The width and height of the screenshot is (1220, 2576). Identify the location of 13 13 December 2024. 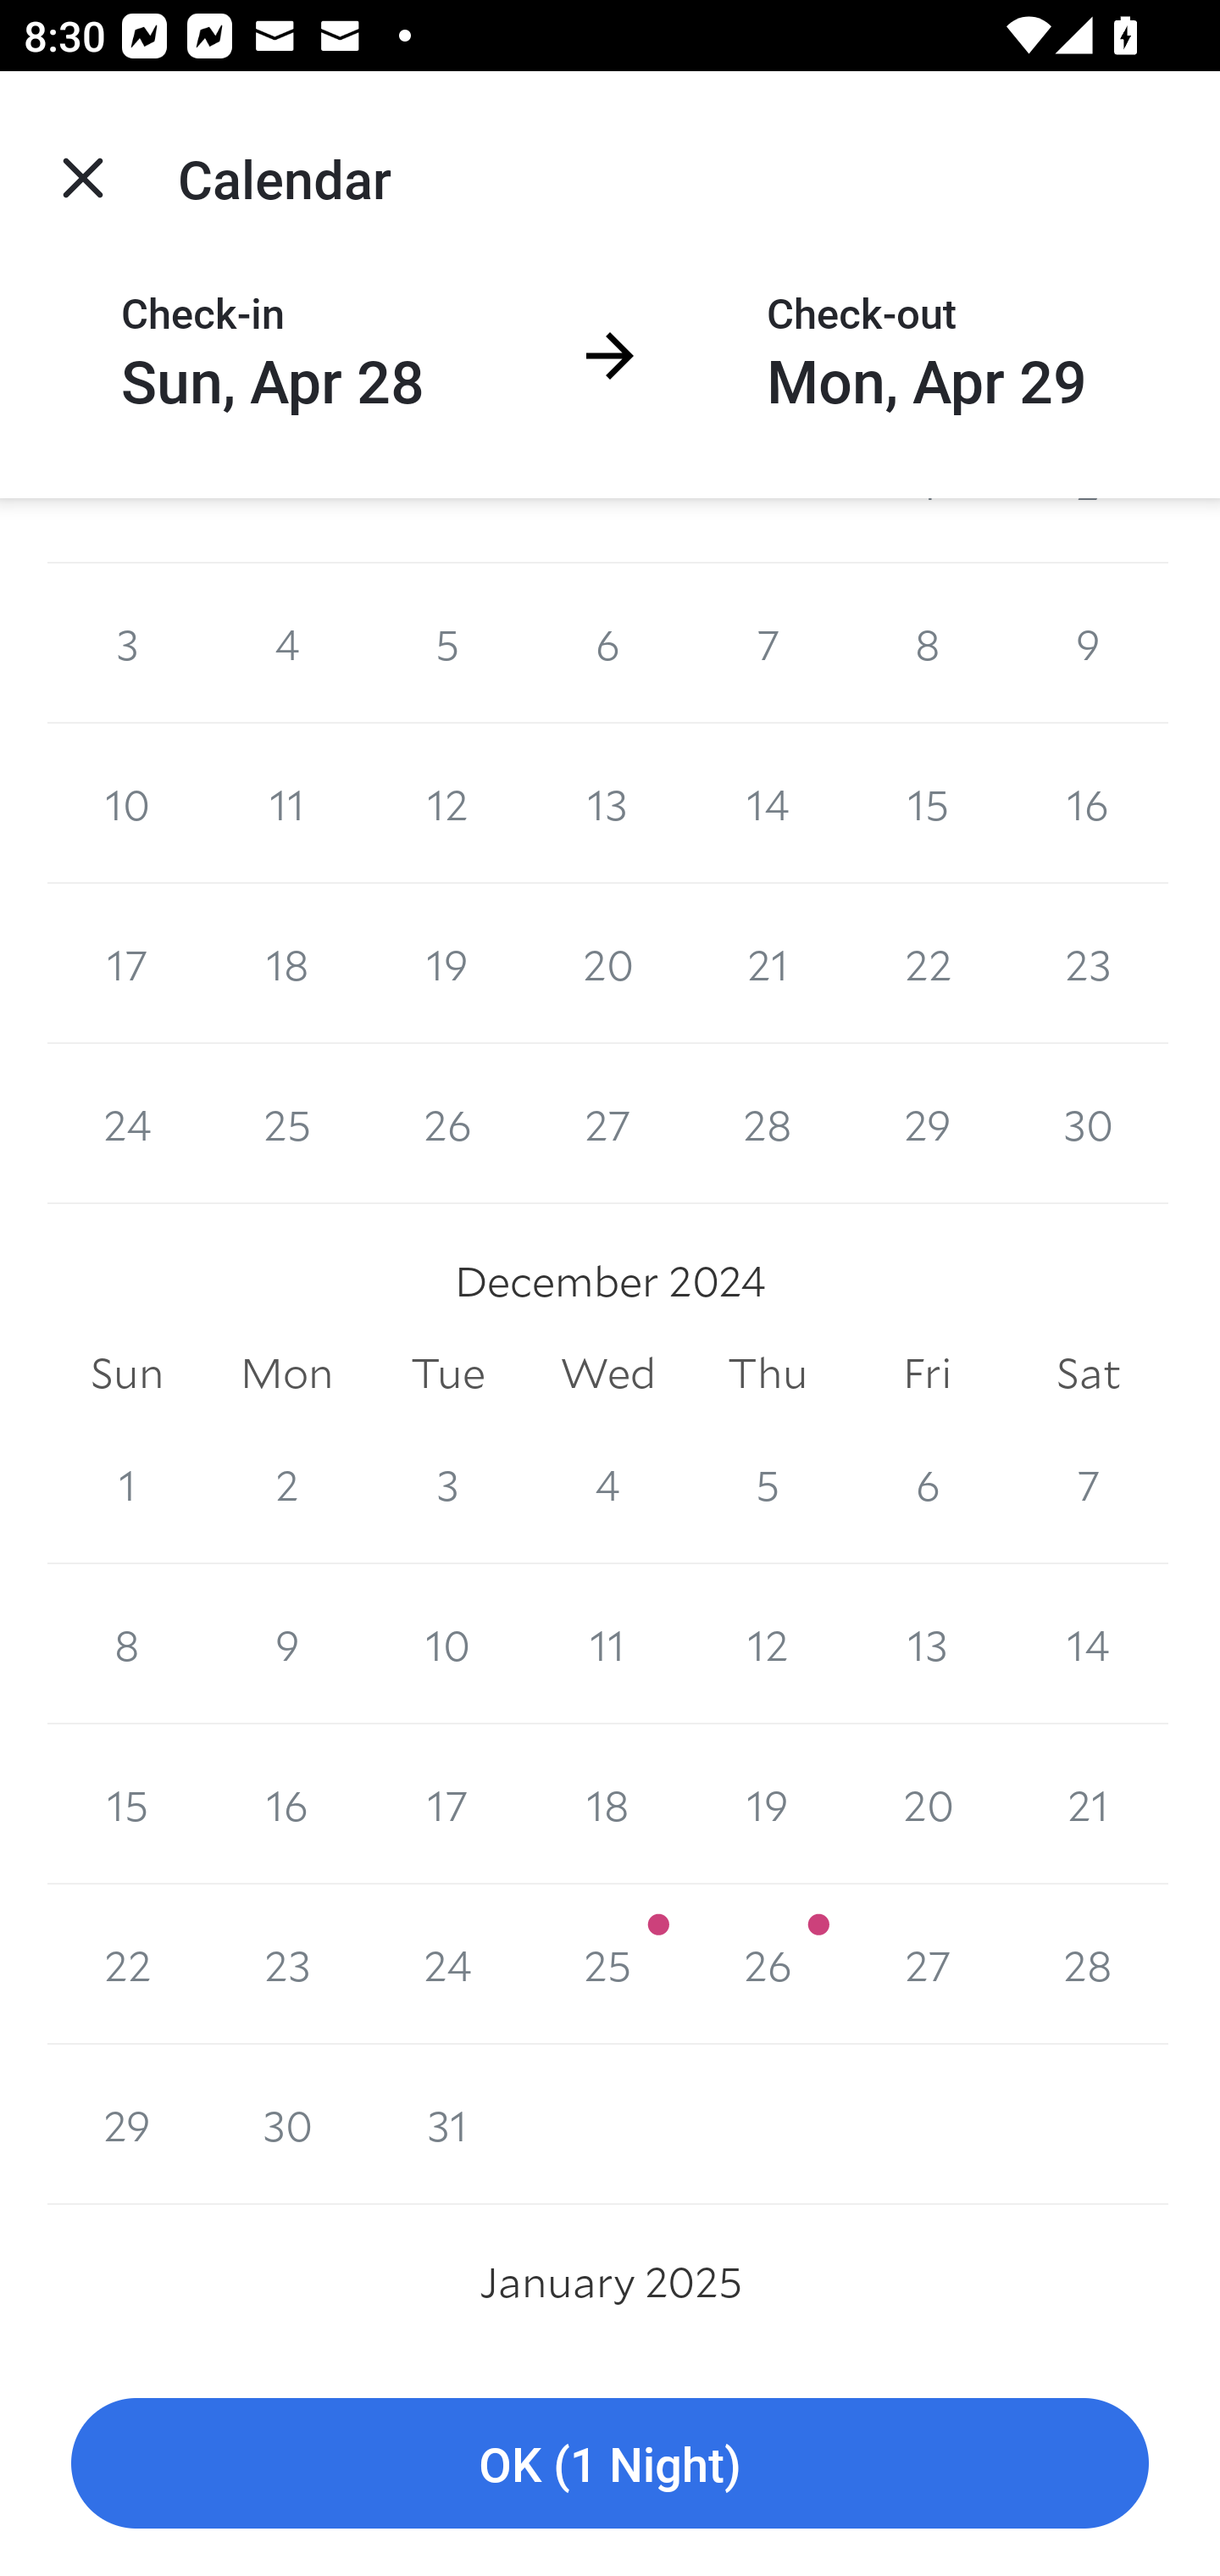
(927, 1643).